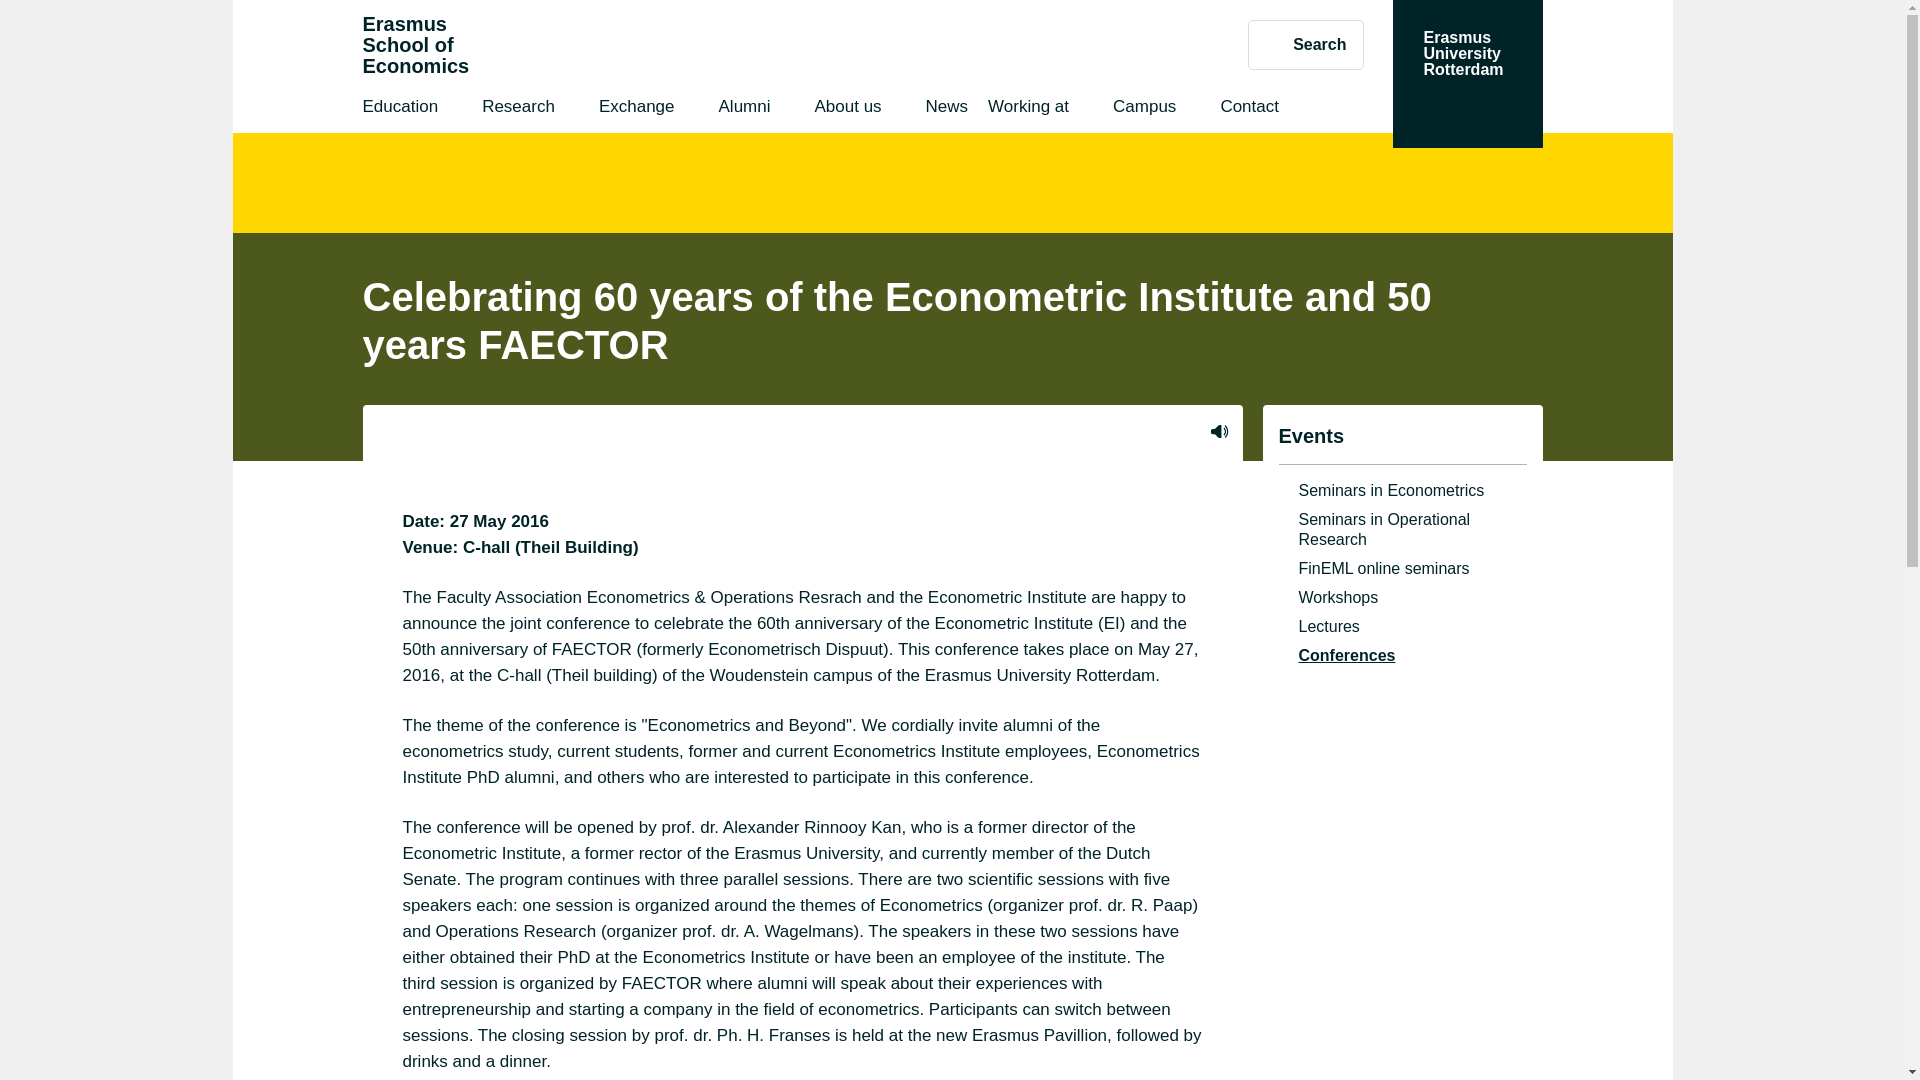 This screenshot has height=1080, width=1920. Describe the element at coordinates (1248, 109) in the screenshot. I see `Search` at that location.